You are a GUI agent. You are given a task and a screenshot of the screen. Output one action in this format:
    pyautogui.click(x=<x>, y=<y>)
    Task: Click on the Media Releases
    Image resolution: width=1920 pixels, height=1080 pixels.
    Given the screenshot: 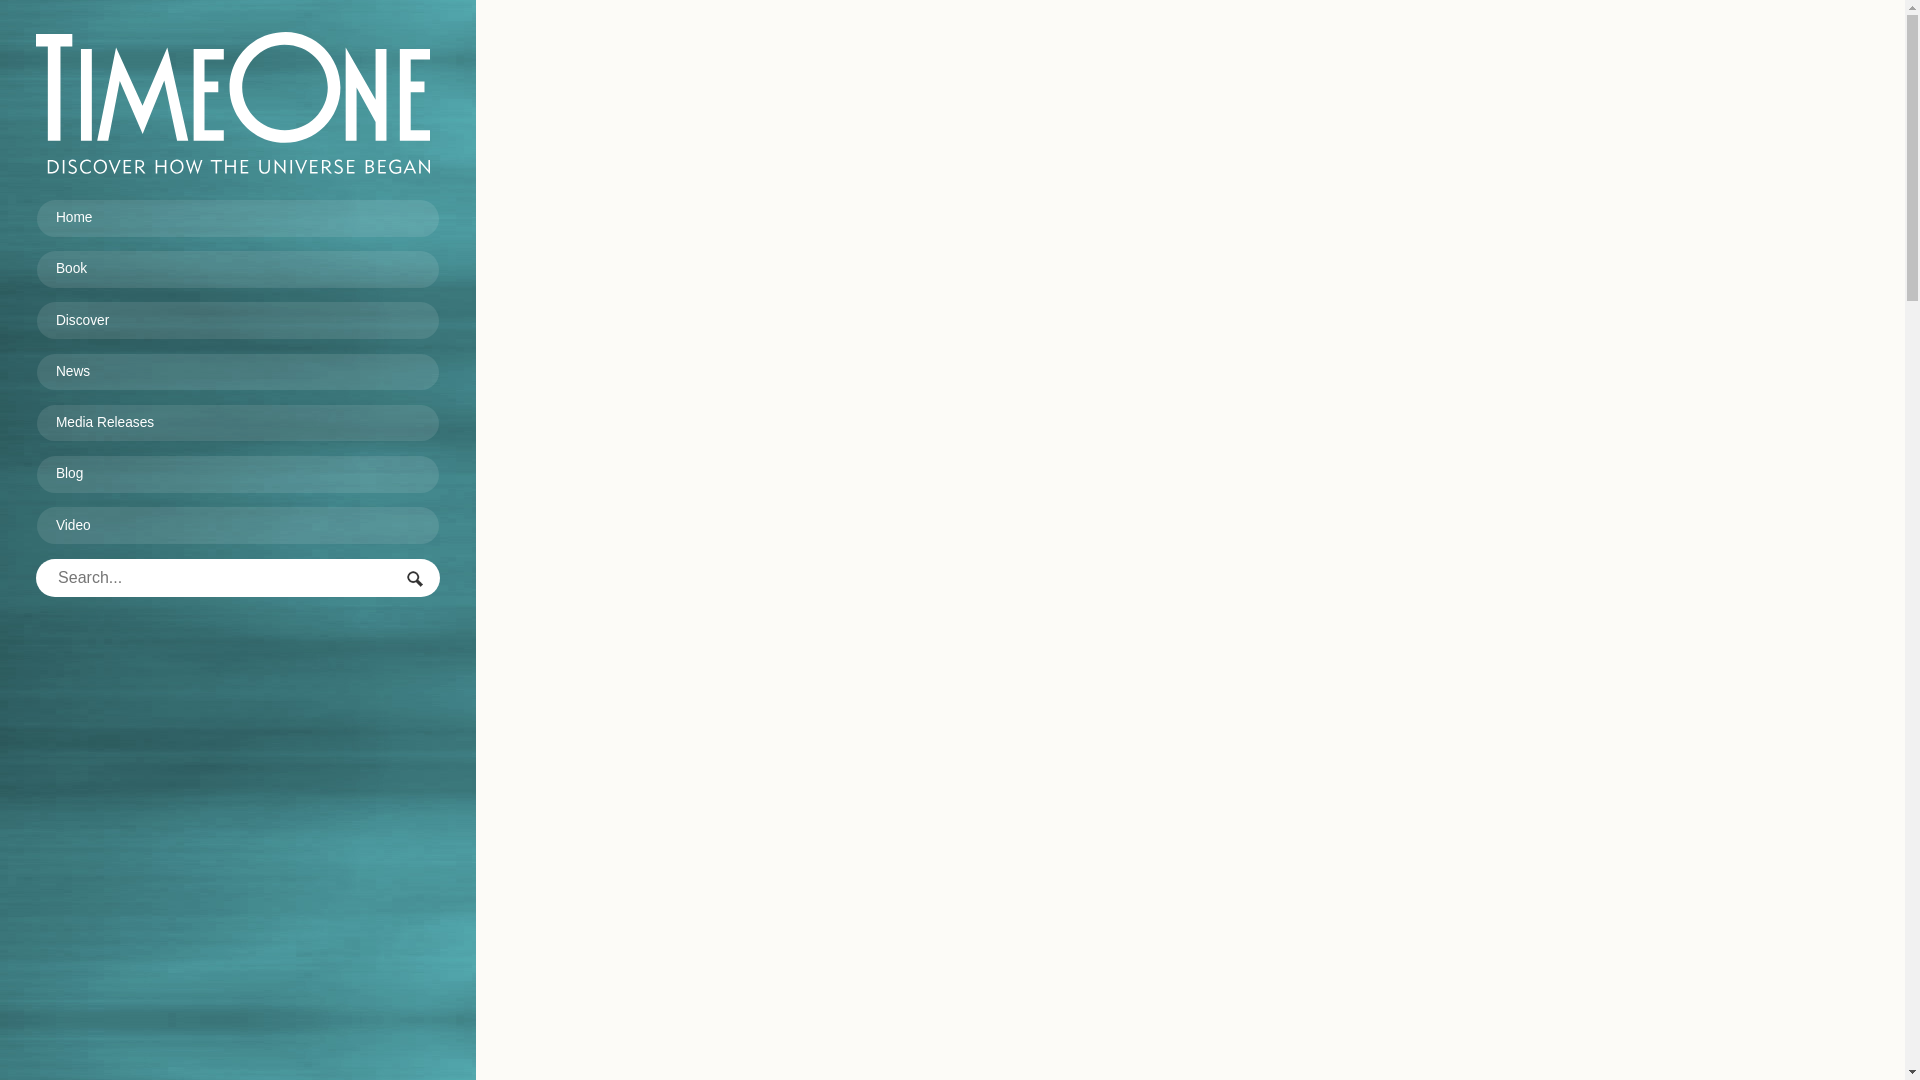 What is the action you would take?
    pyautogui.click(x=238, y=424)
    